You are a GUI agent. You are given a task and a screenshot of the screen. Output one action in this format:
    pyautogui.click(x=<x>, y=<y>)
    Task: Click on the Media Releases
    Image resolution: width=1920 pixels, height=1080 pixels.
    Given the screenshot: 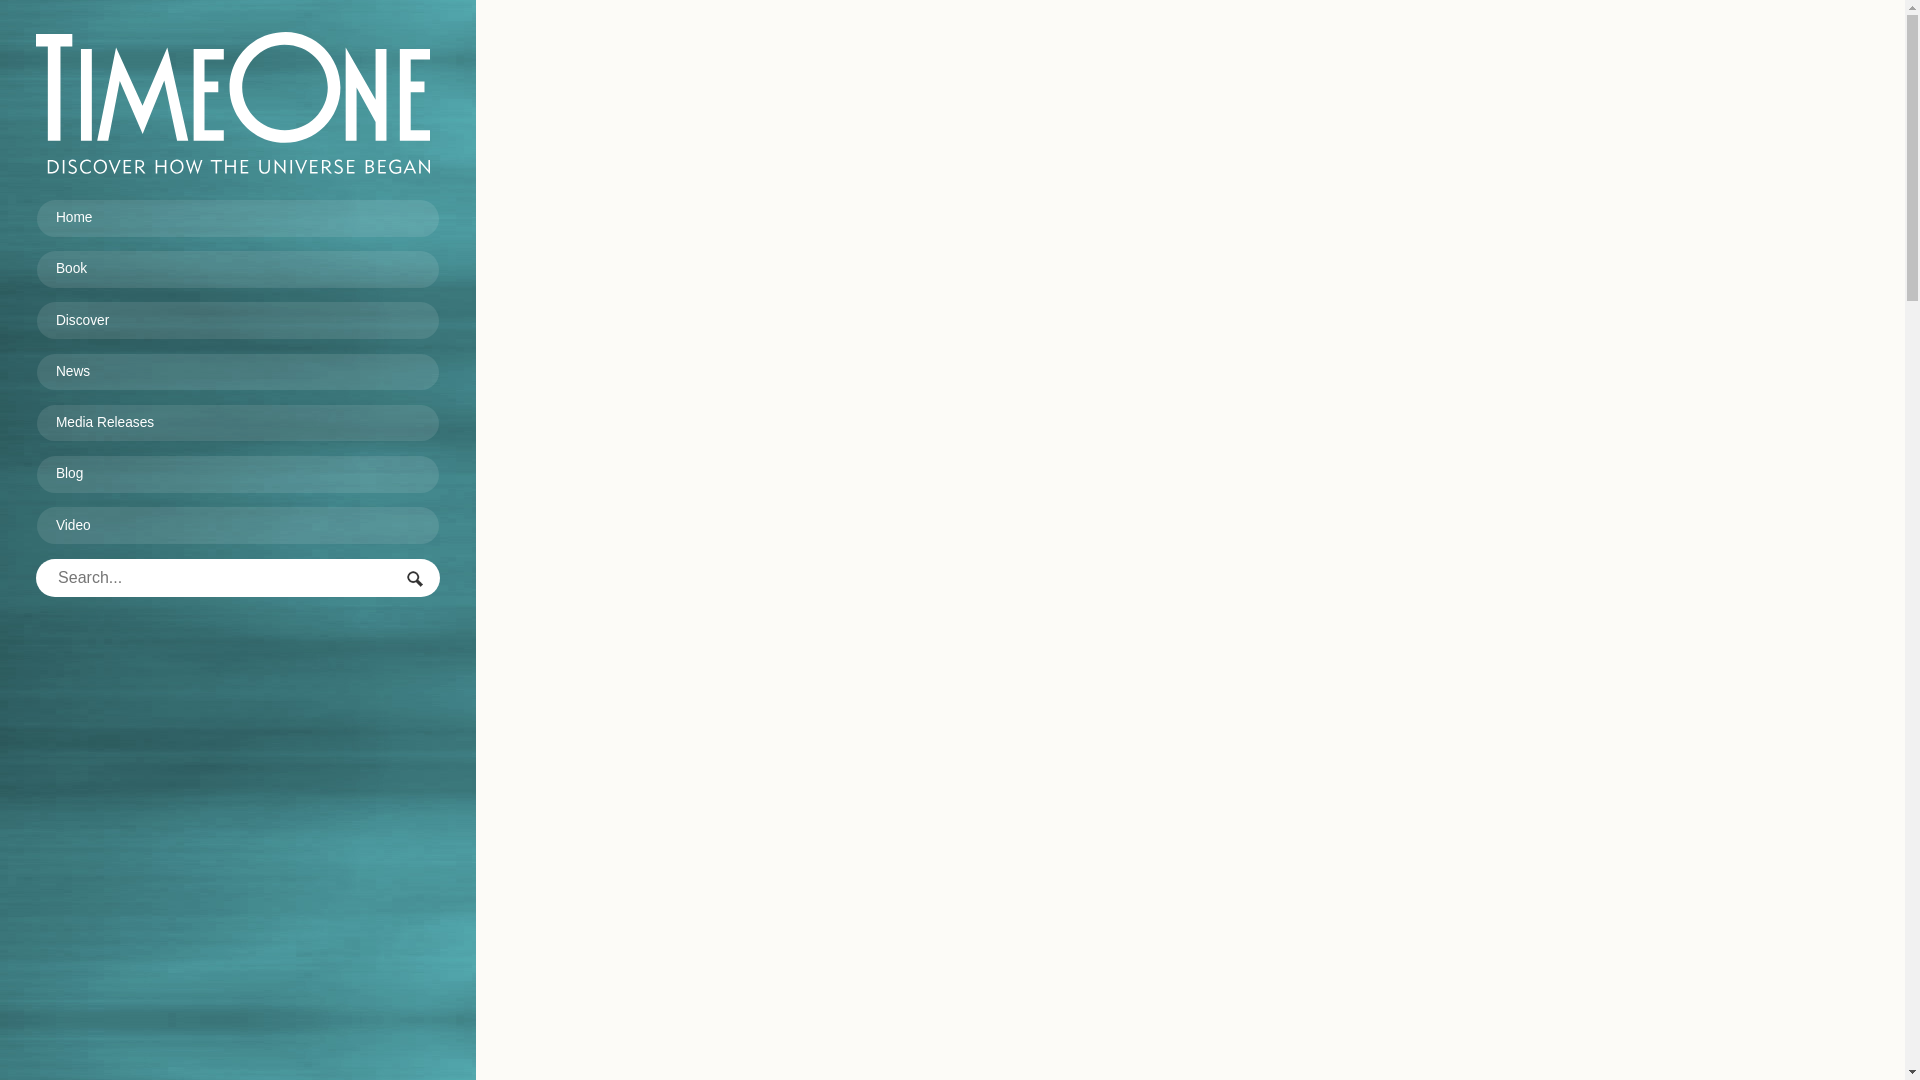 What is the action you would take?
    pyautogui.click(x=238, y=424)
    